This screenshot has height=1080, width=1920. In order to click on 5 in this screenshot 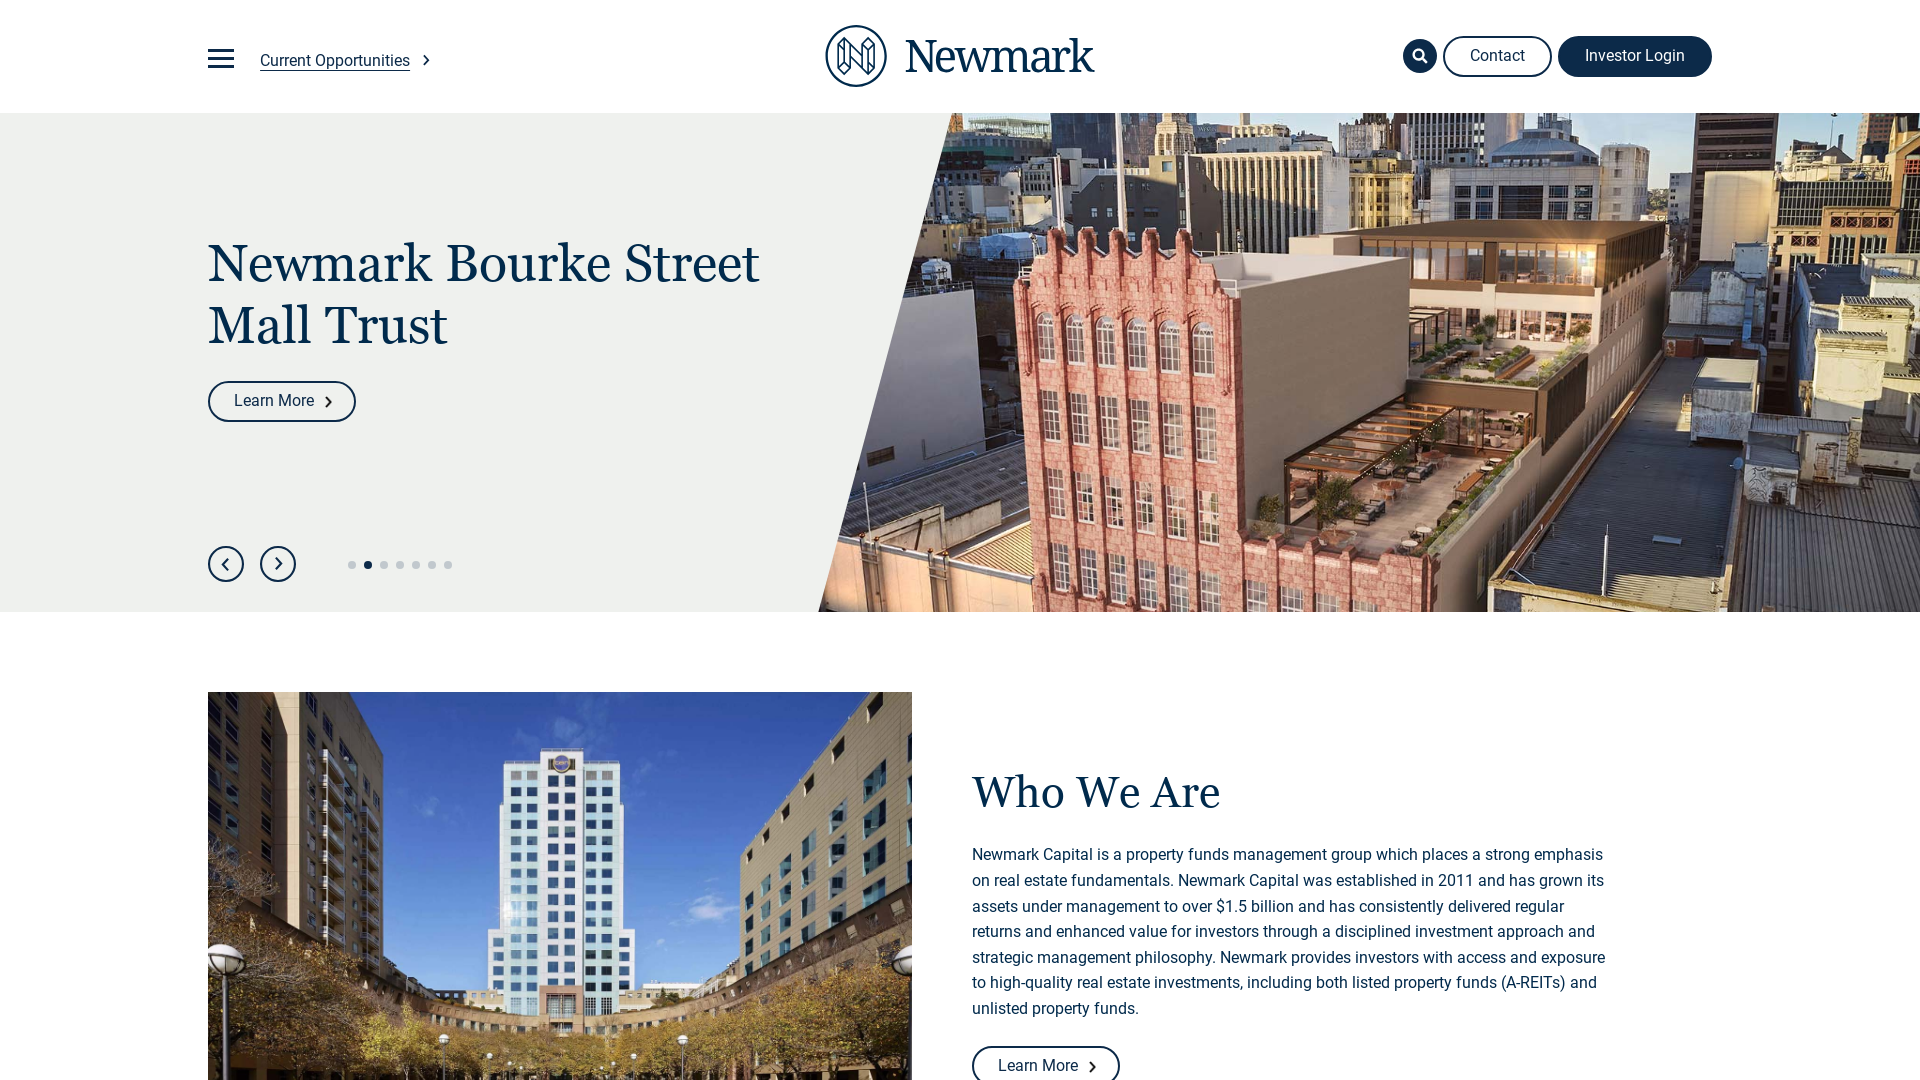, I will do `click(418, 562)`.